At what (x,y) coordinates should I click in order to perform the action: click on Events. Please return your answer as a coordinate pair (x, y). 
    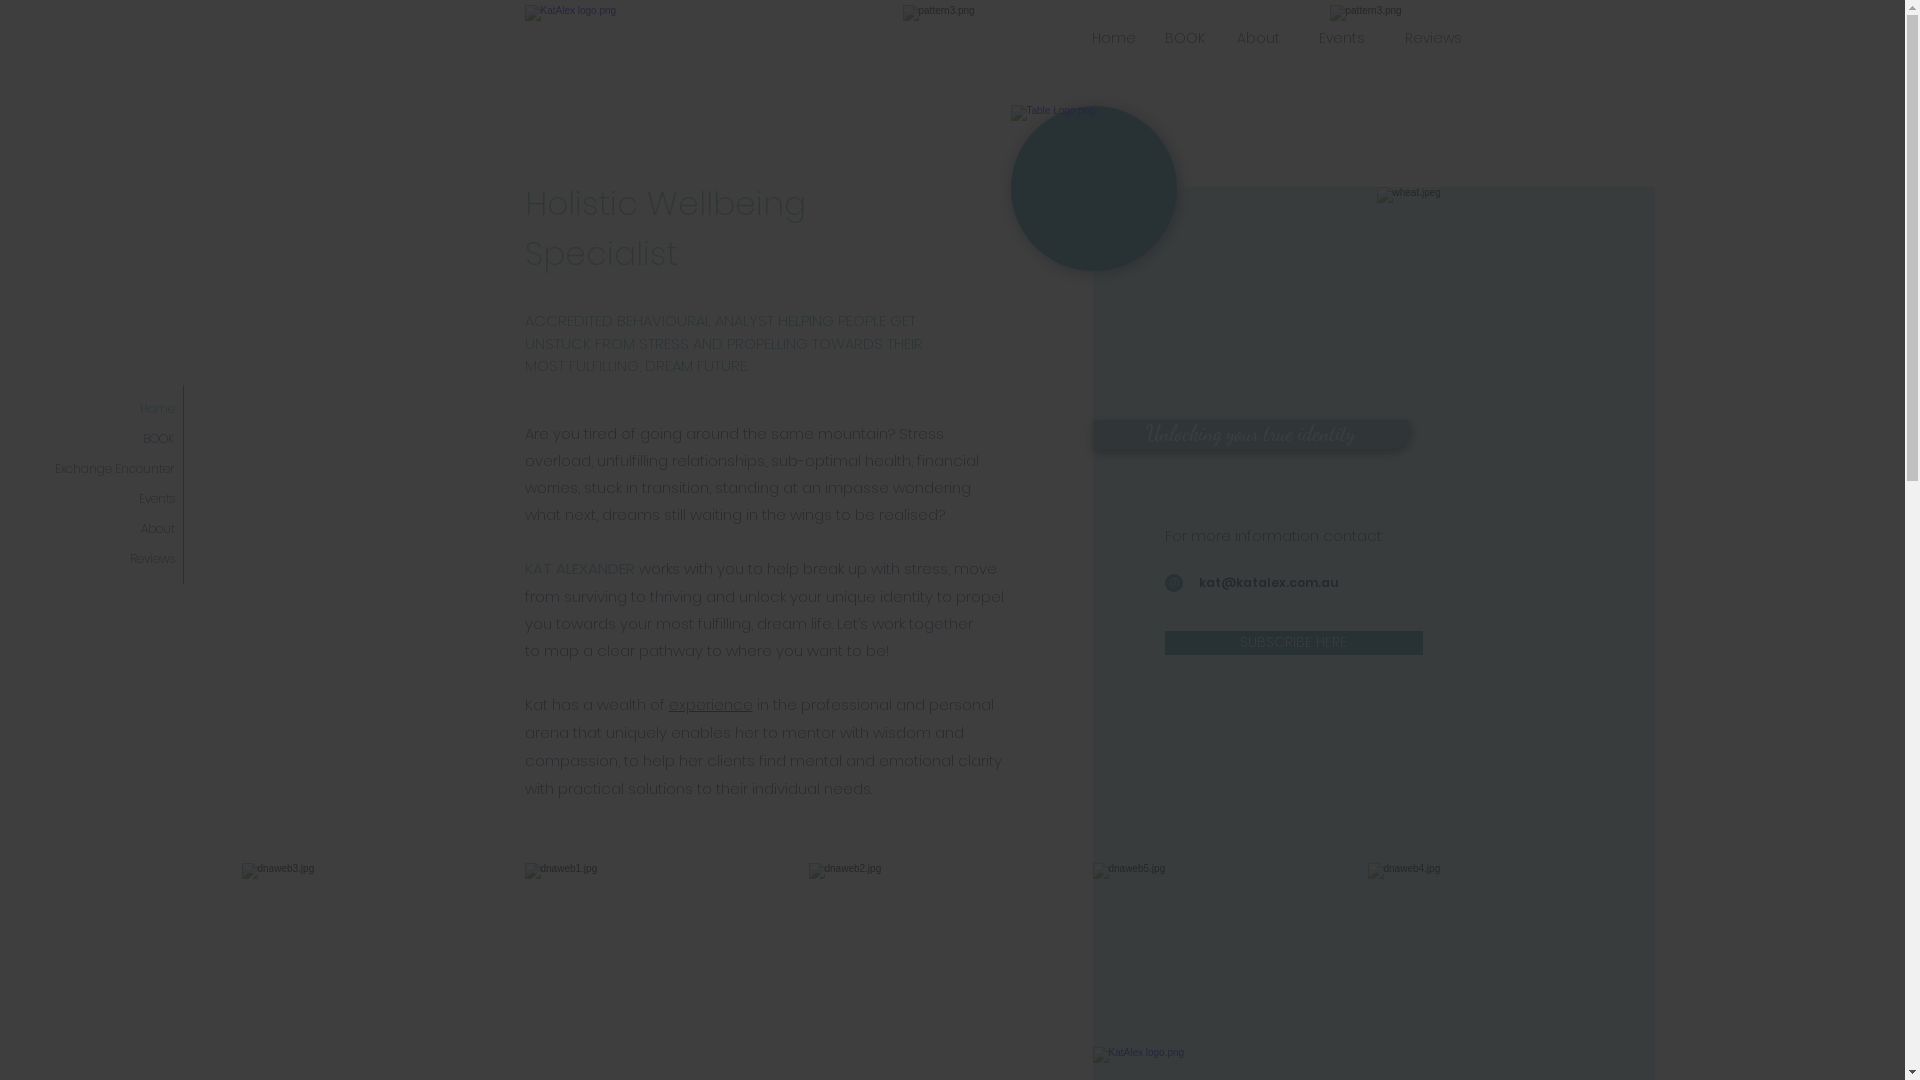
    Looking at the image, I should click on (1342, 39).